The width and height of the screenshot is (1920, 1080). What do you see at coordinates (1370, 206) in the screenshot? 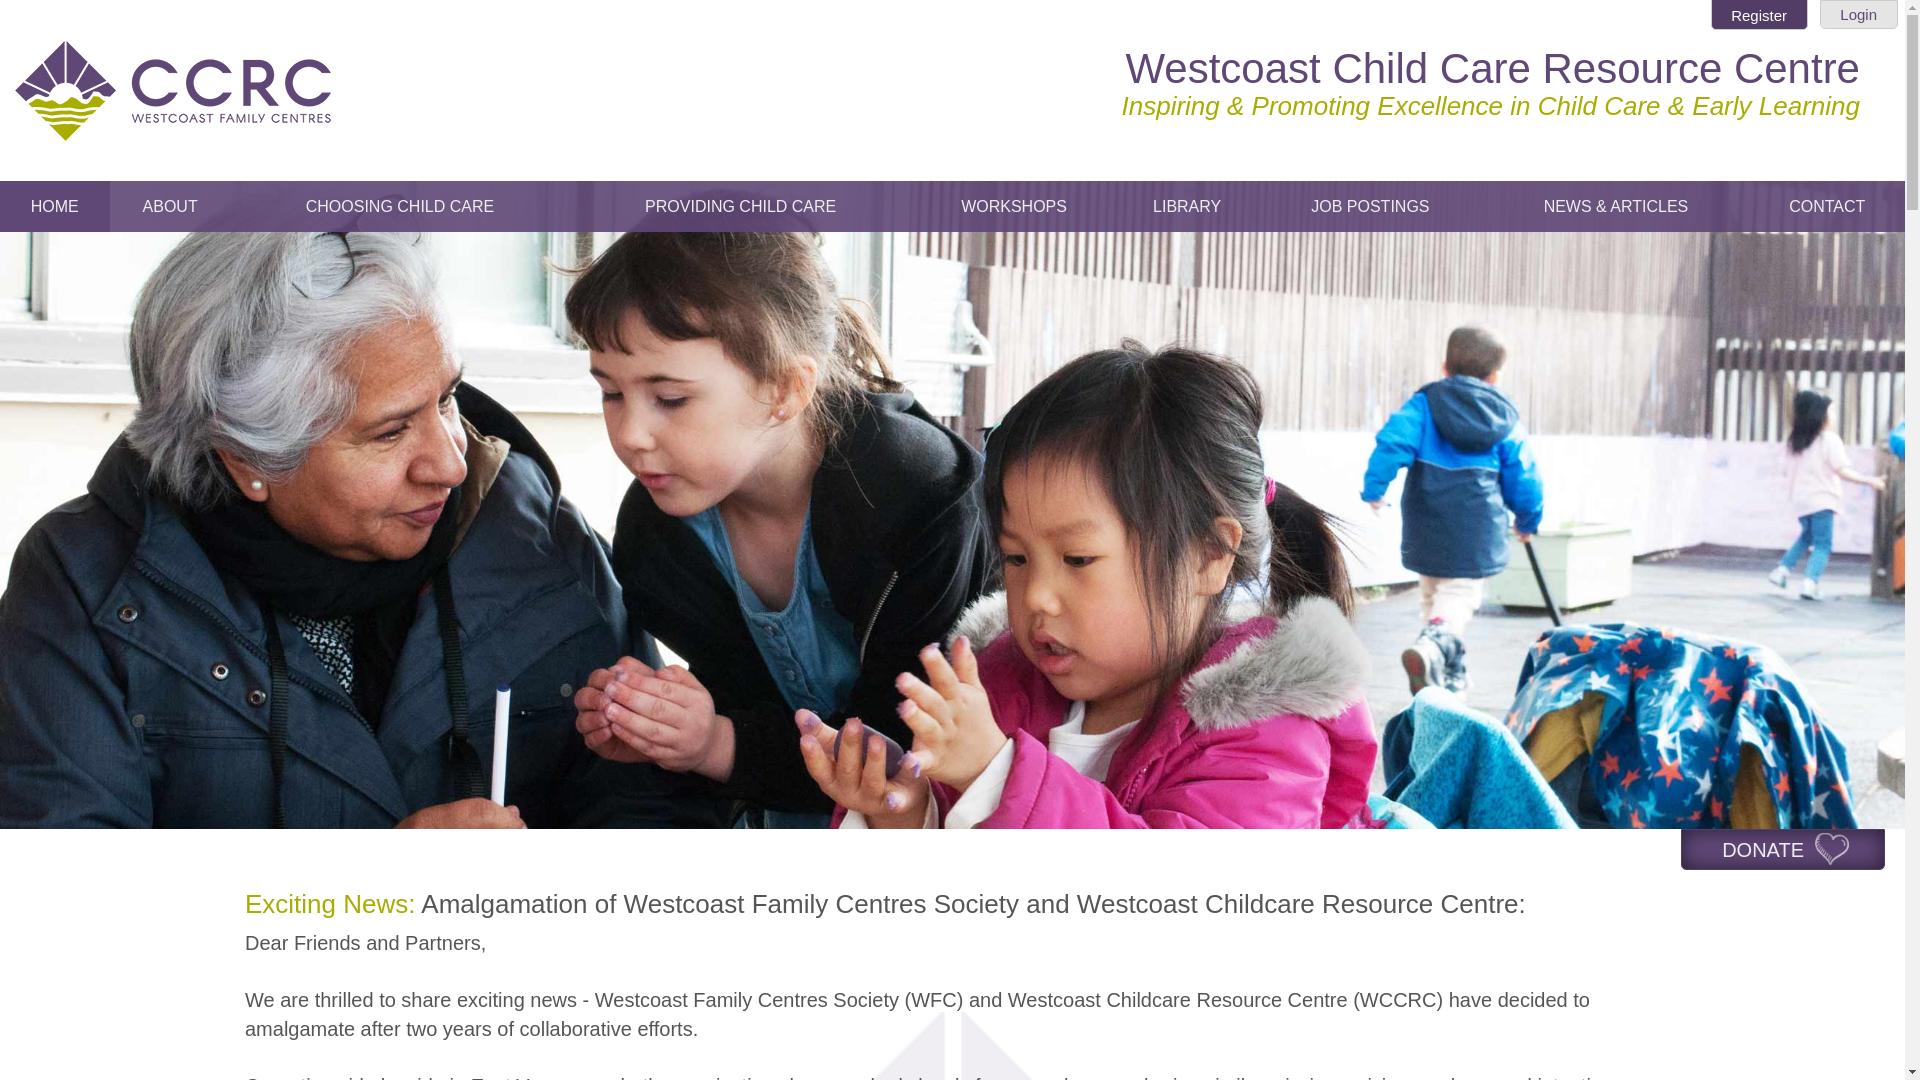
I see `JOB POSTINGS` at bounding box center [1370, 206].